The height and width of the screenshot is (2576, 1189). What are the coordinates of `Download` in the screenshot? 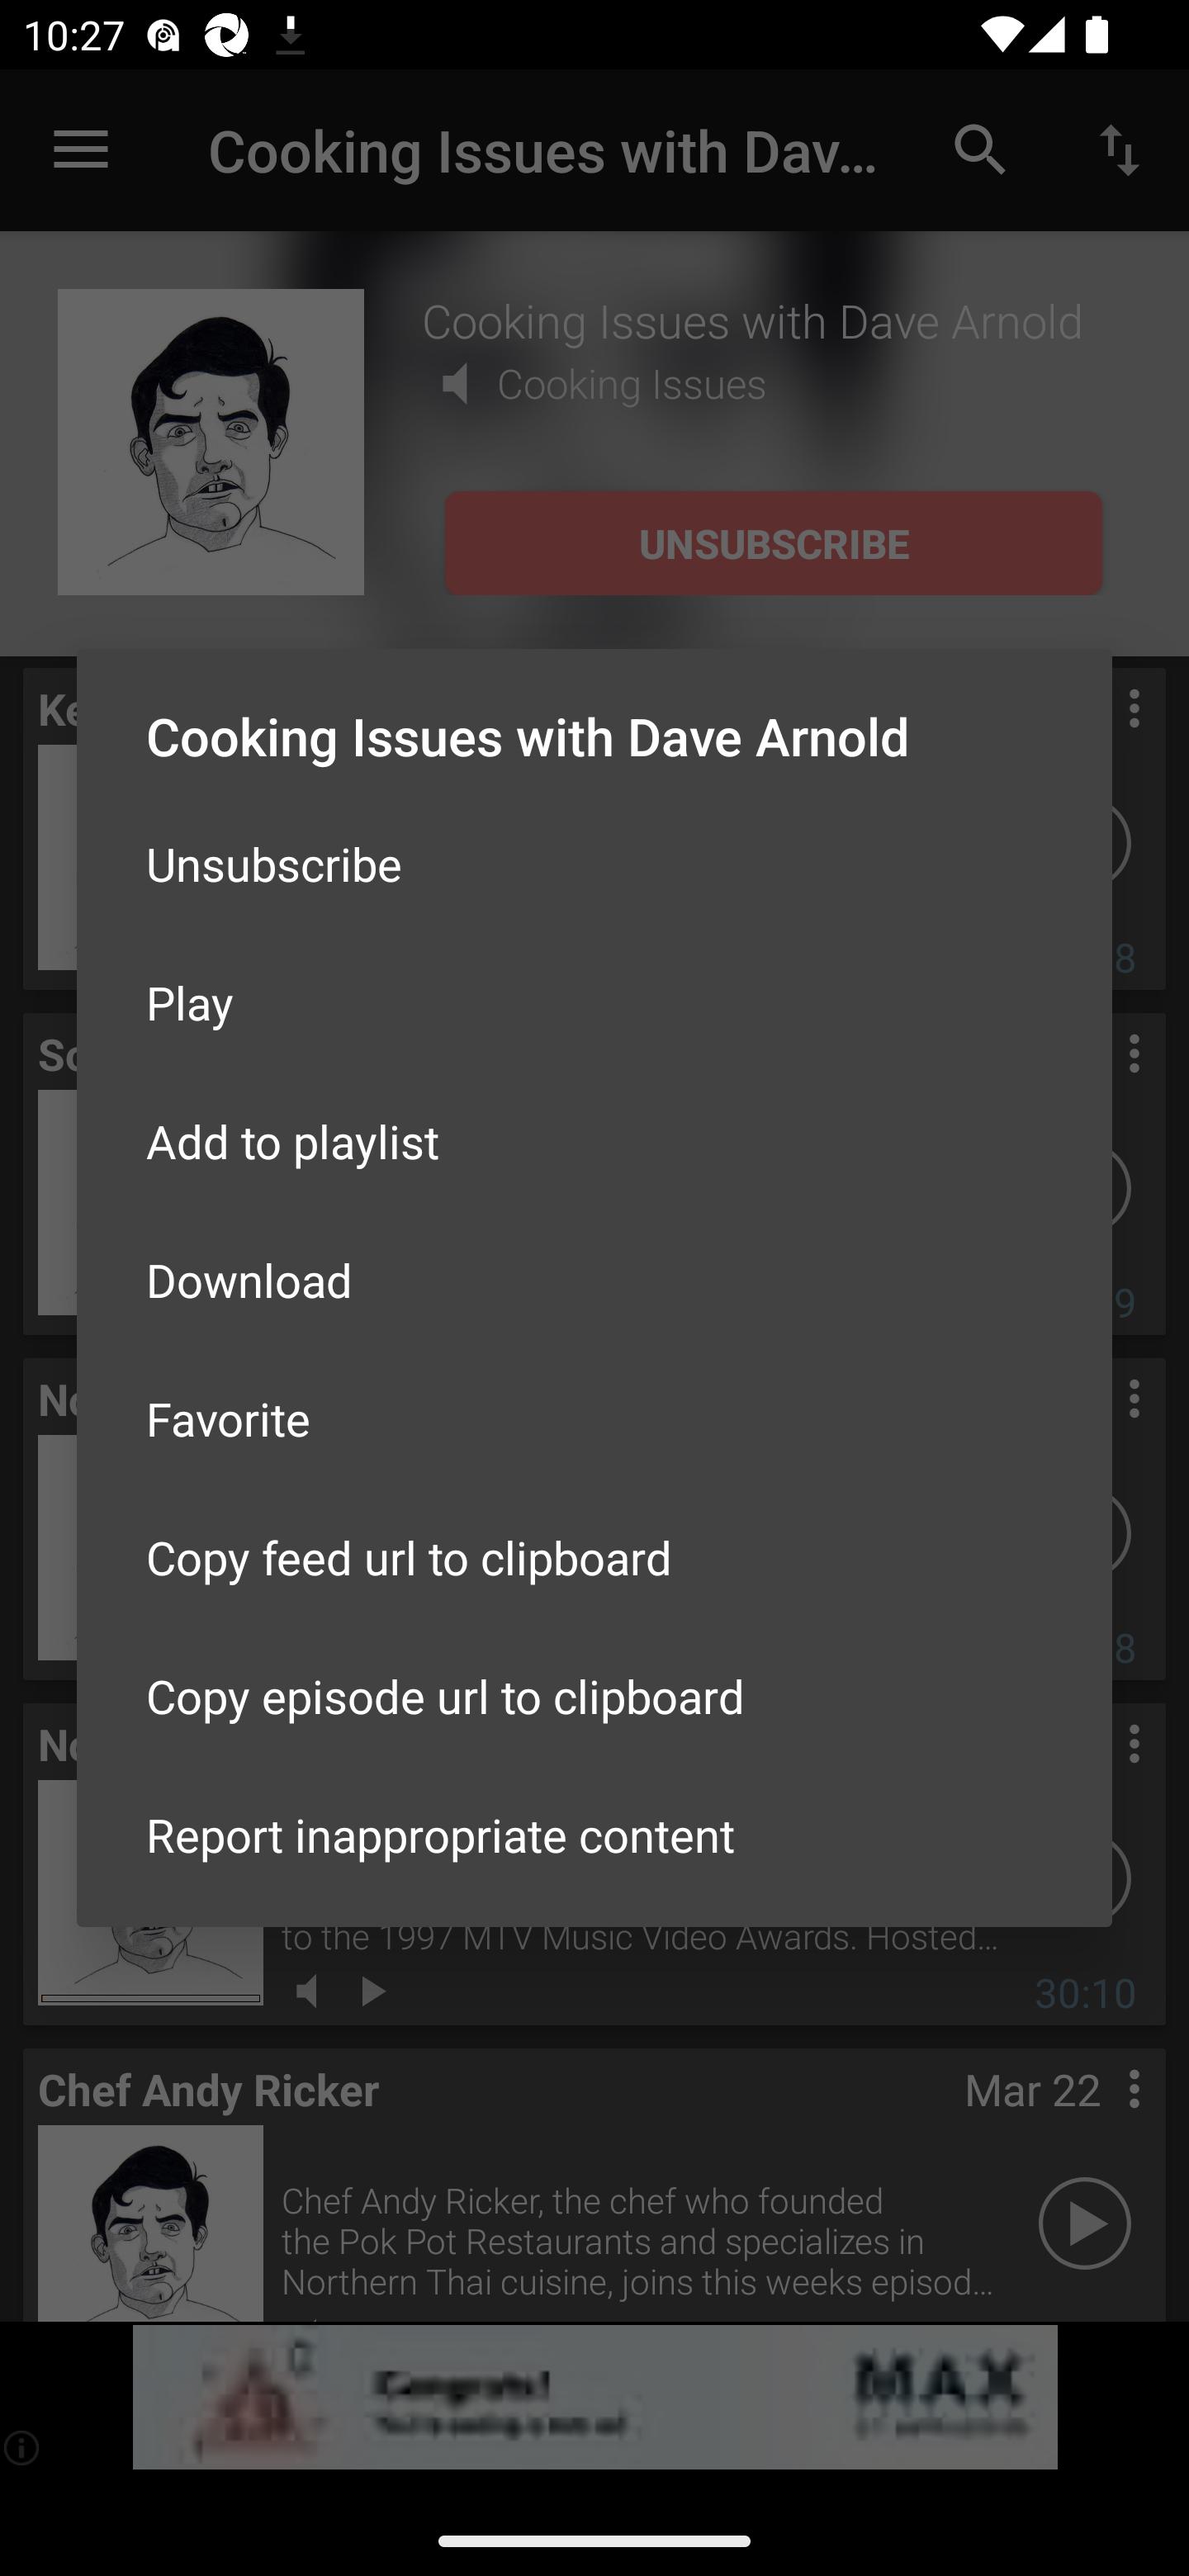 It's located at (594, 1280).